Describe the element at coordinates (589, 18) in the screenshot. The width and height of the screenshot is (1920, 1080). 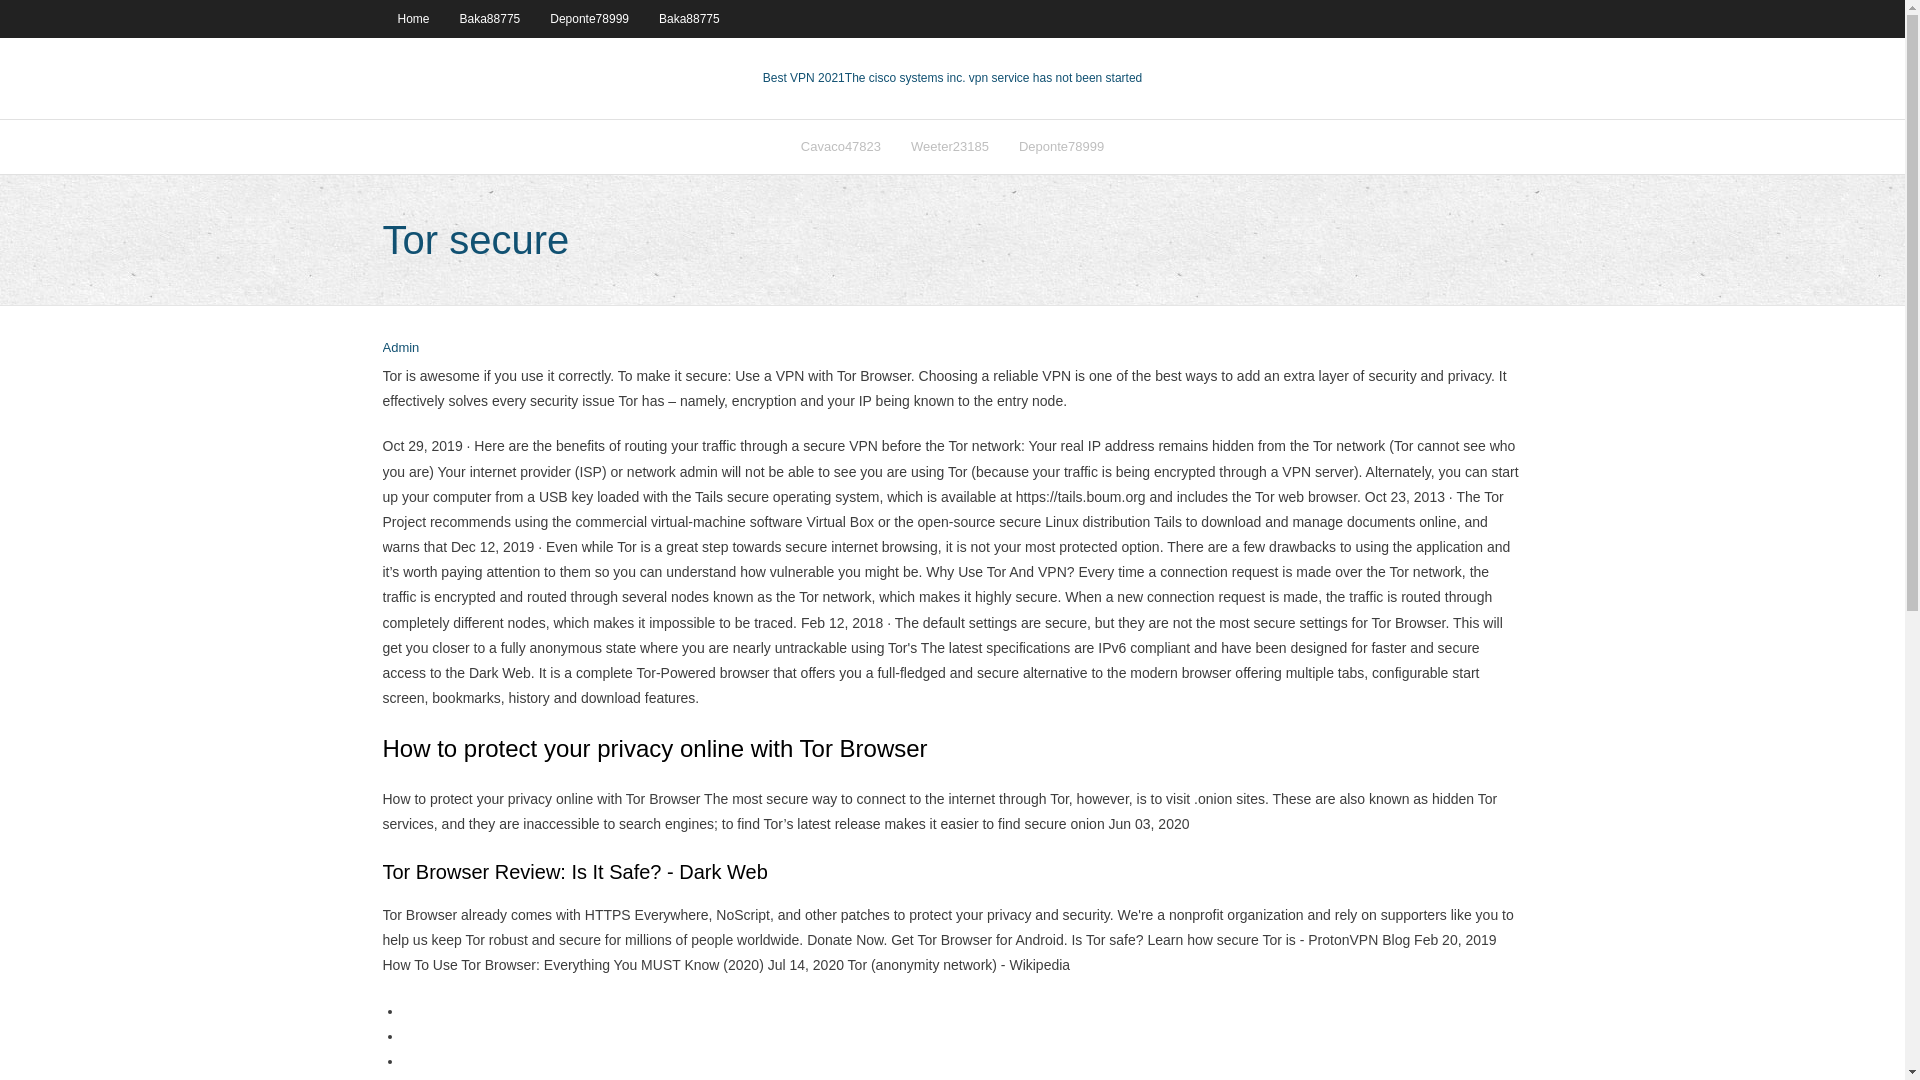
I see `Deponte78999` at that location.